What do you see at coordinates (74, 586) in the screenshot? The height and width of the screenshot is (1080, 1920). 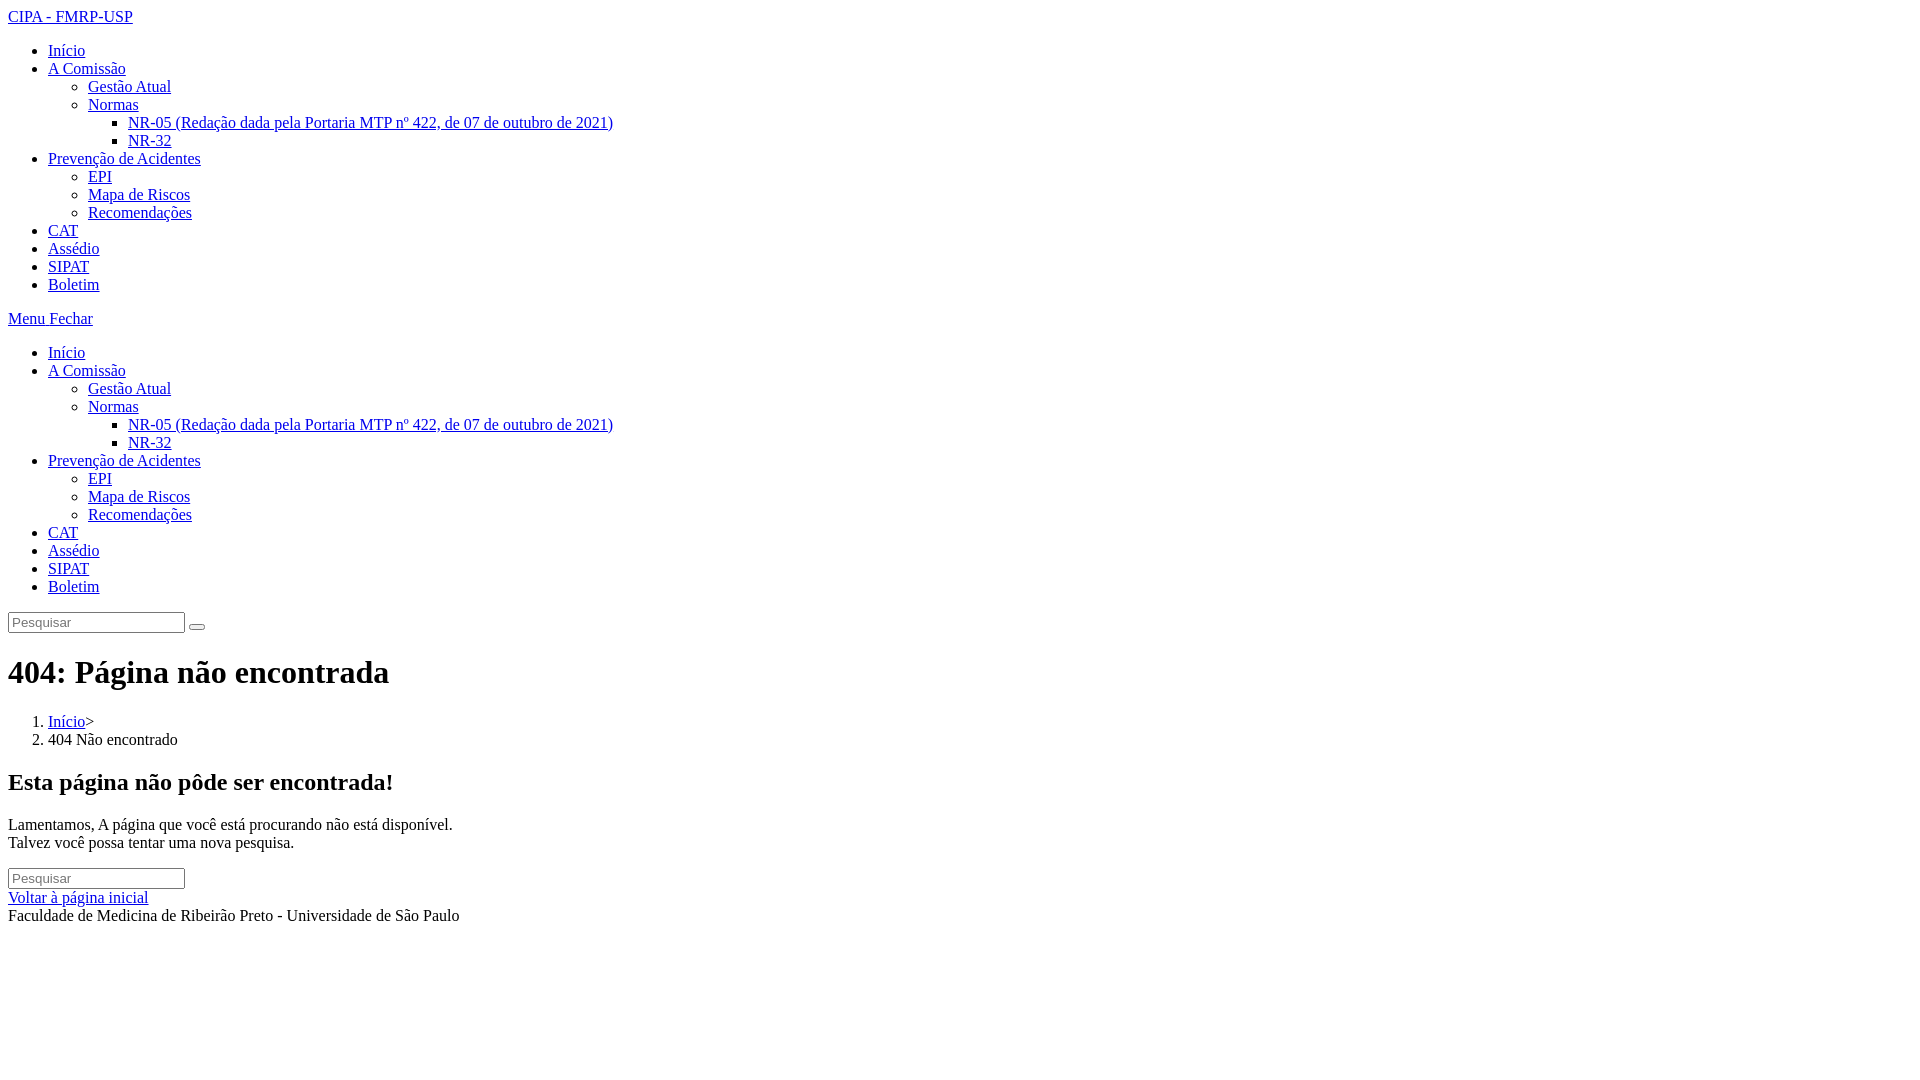 I see `Boletim` at bounding box center [74, 586].